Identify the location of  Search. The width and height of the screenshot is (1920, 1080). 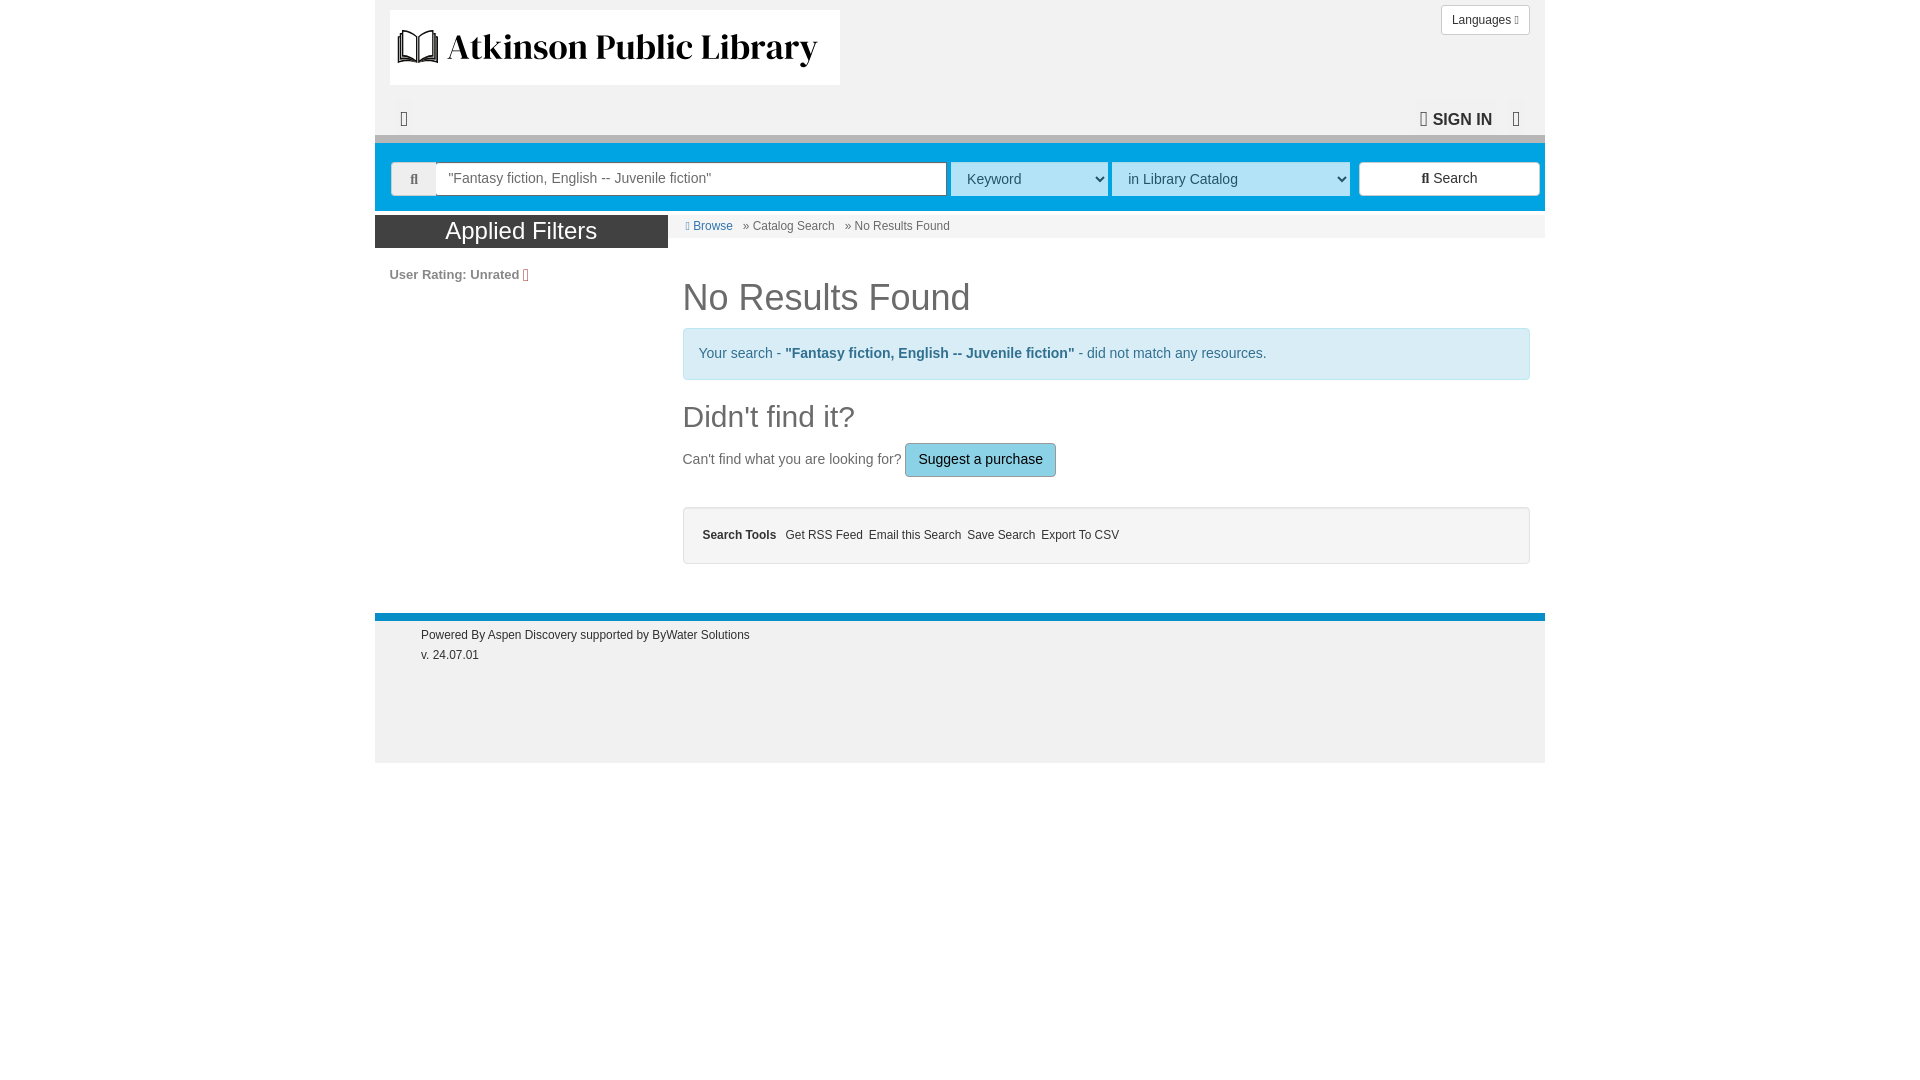
(1449, 178).